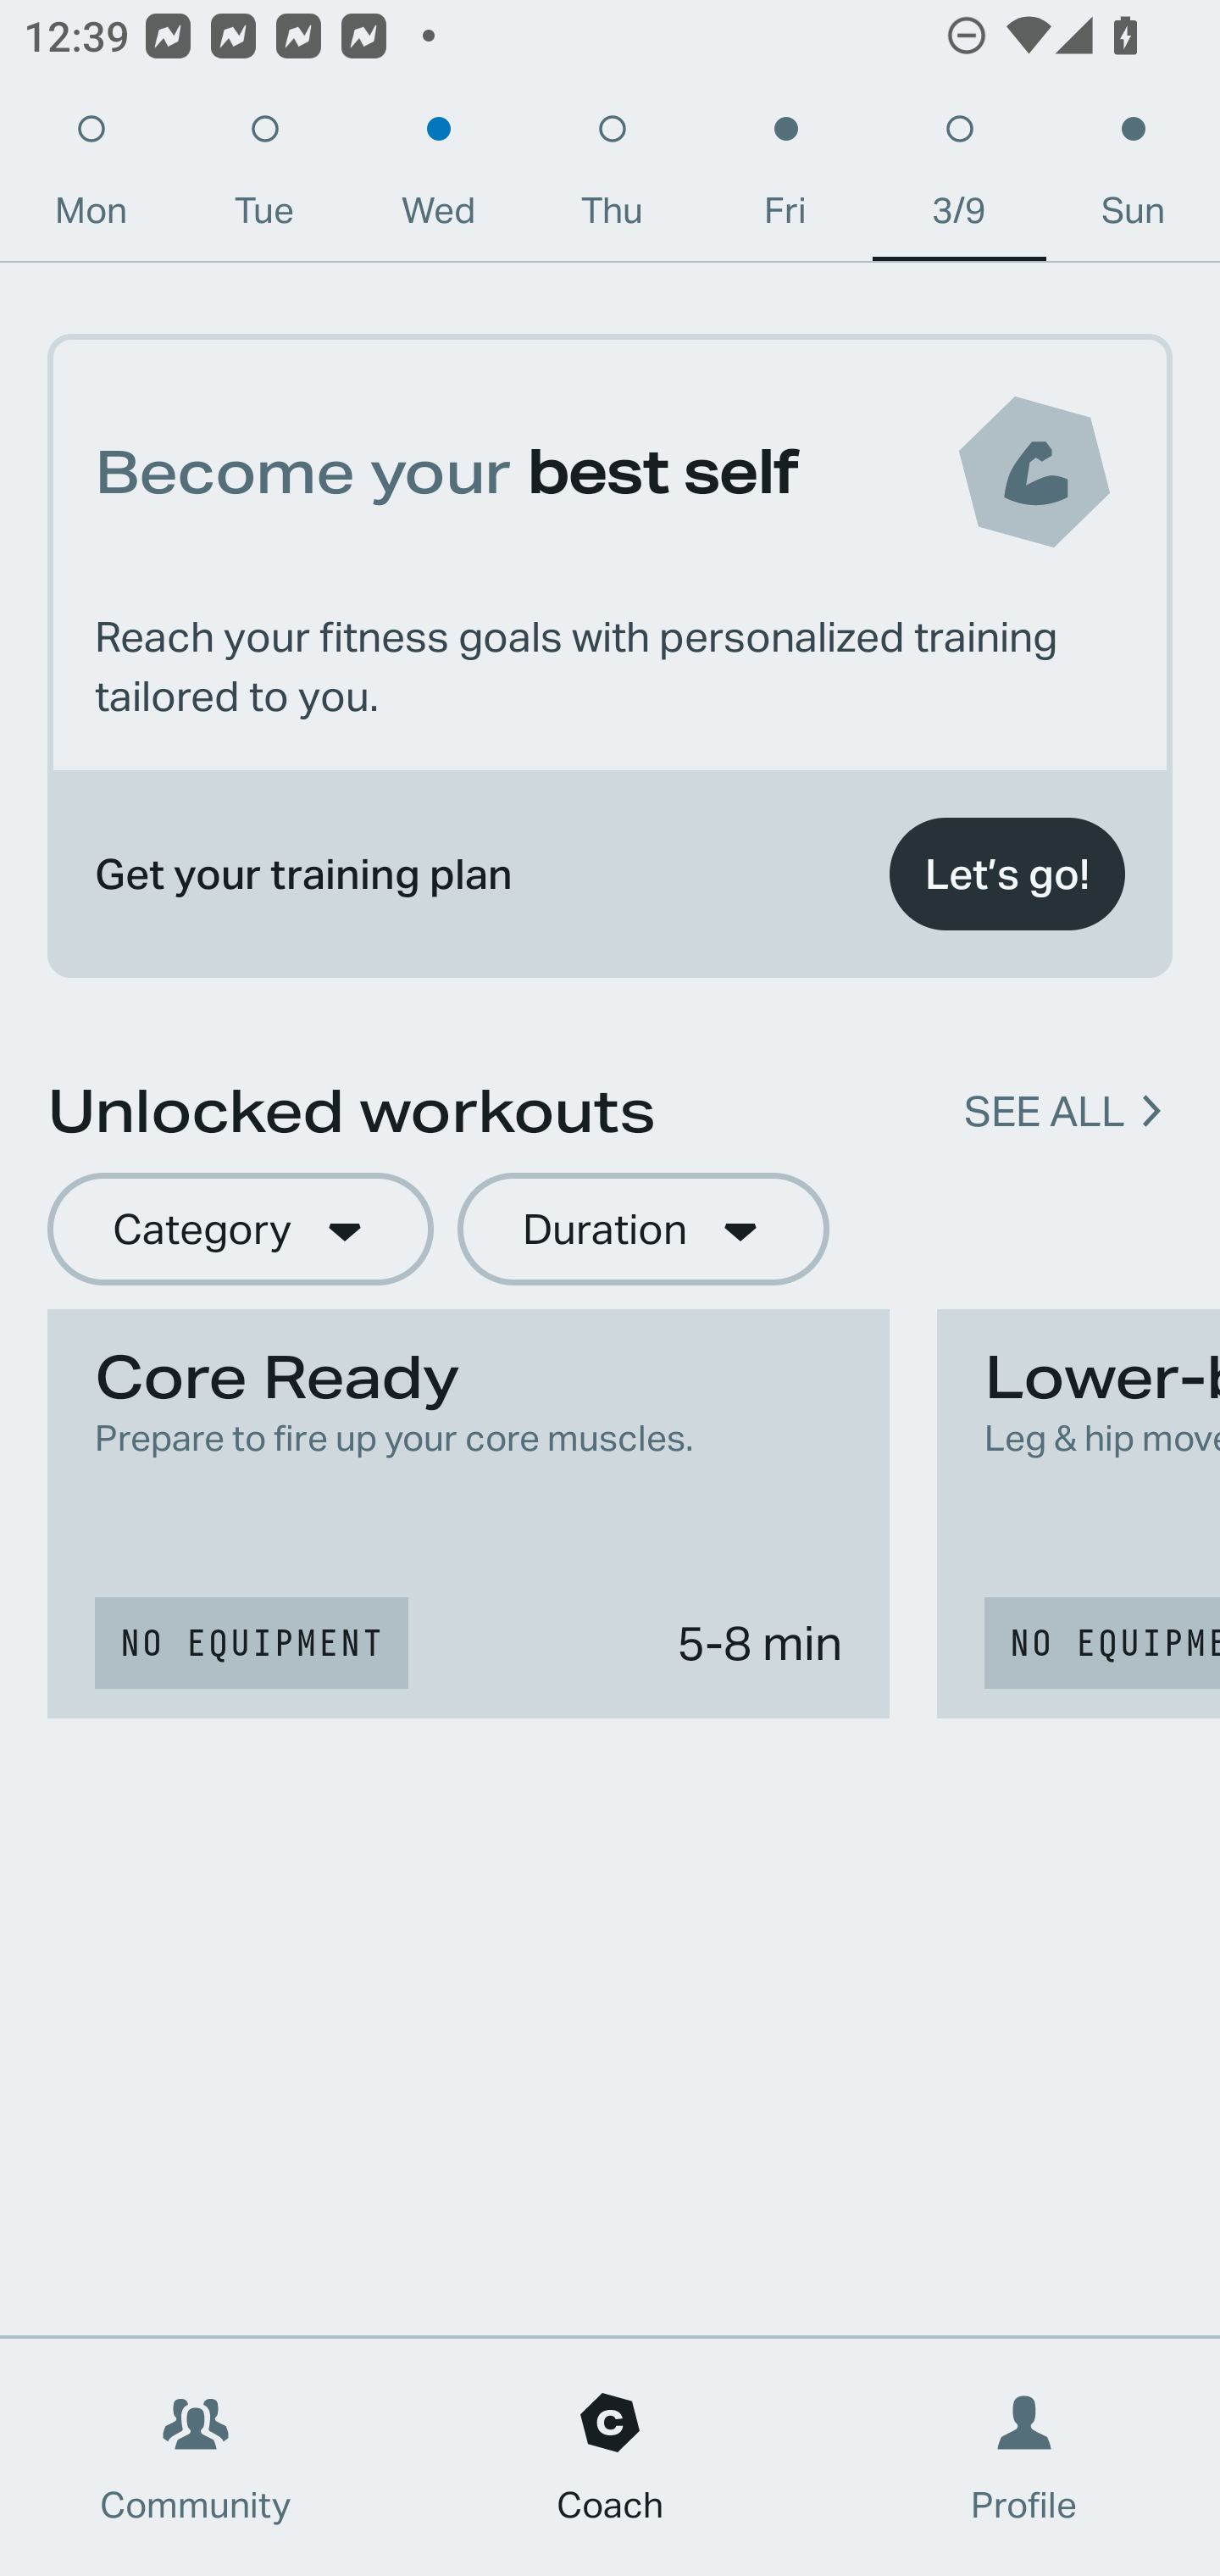  I want to click on Thu, so click(612, 178).